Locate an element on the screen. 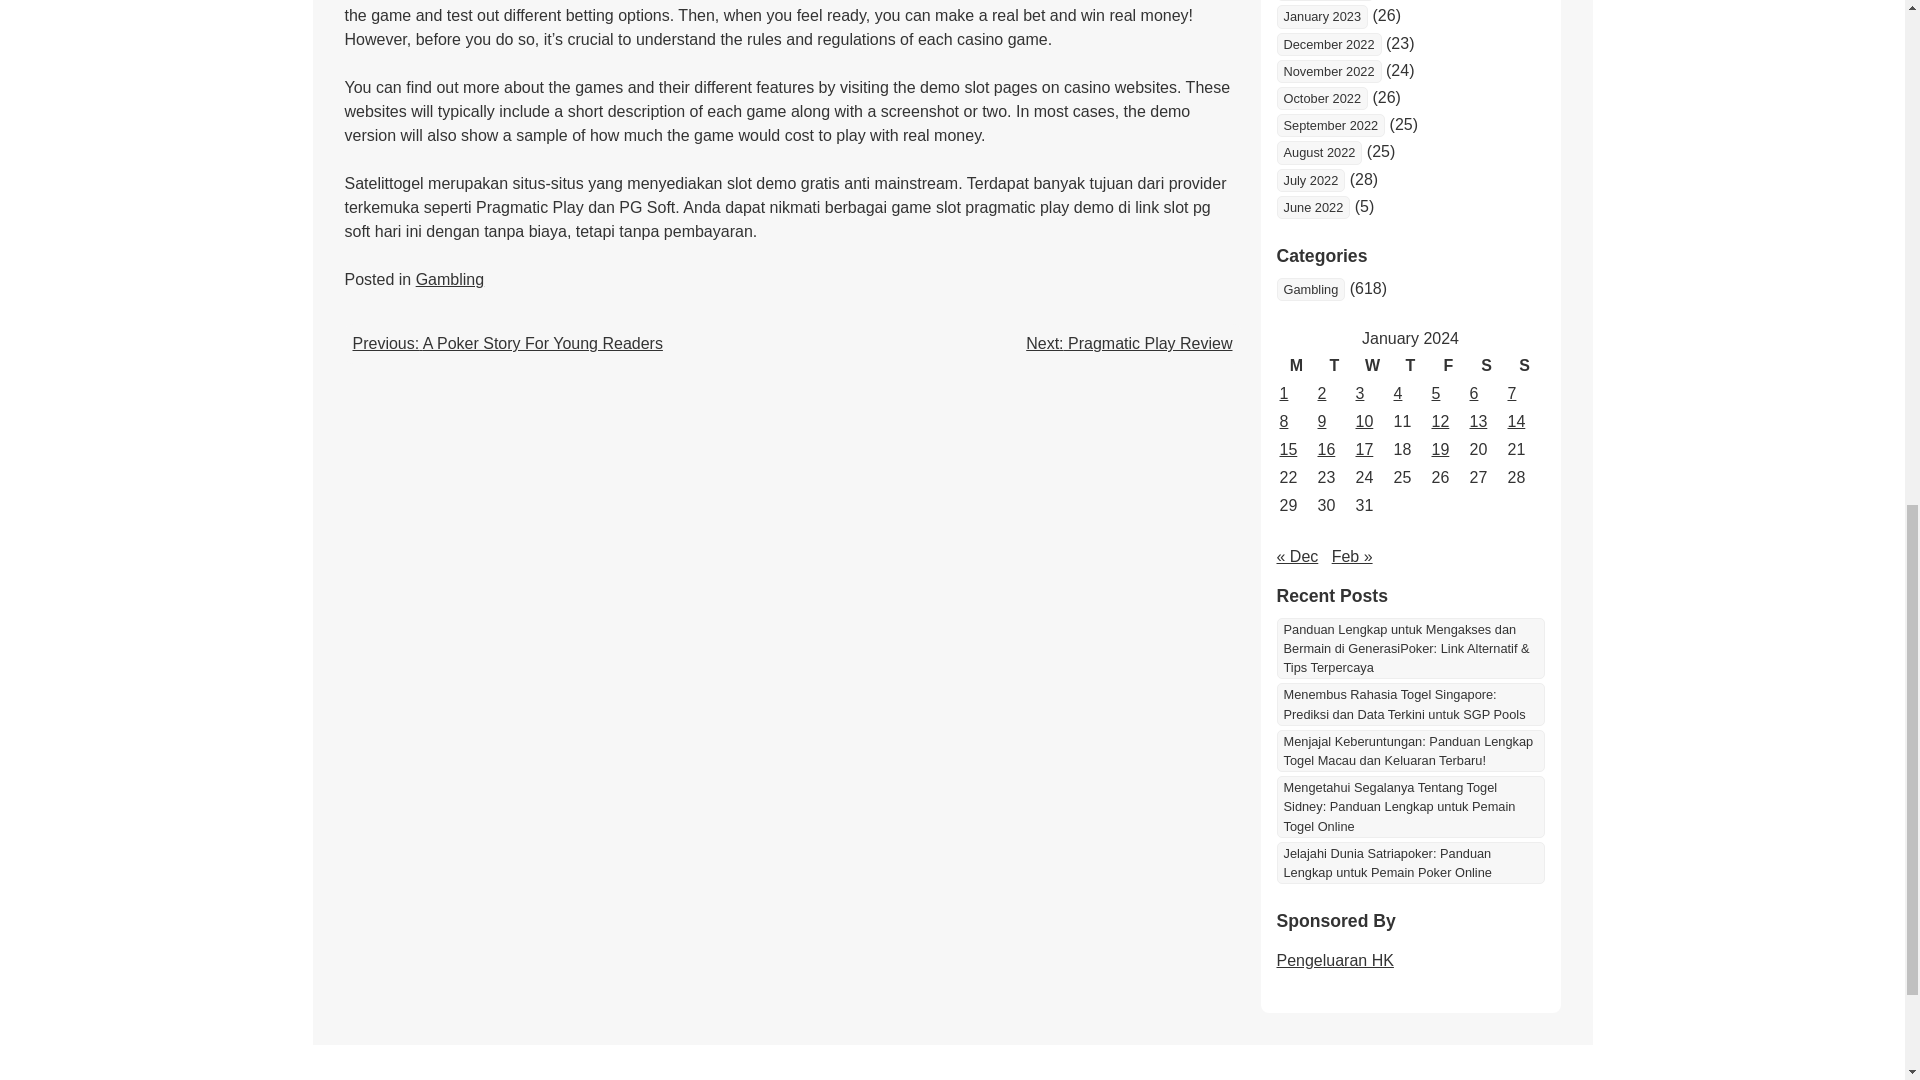 The width and height of the screenshot is (1920, 1080). September 2022 is located at coordinates (1330, 126).